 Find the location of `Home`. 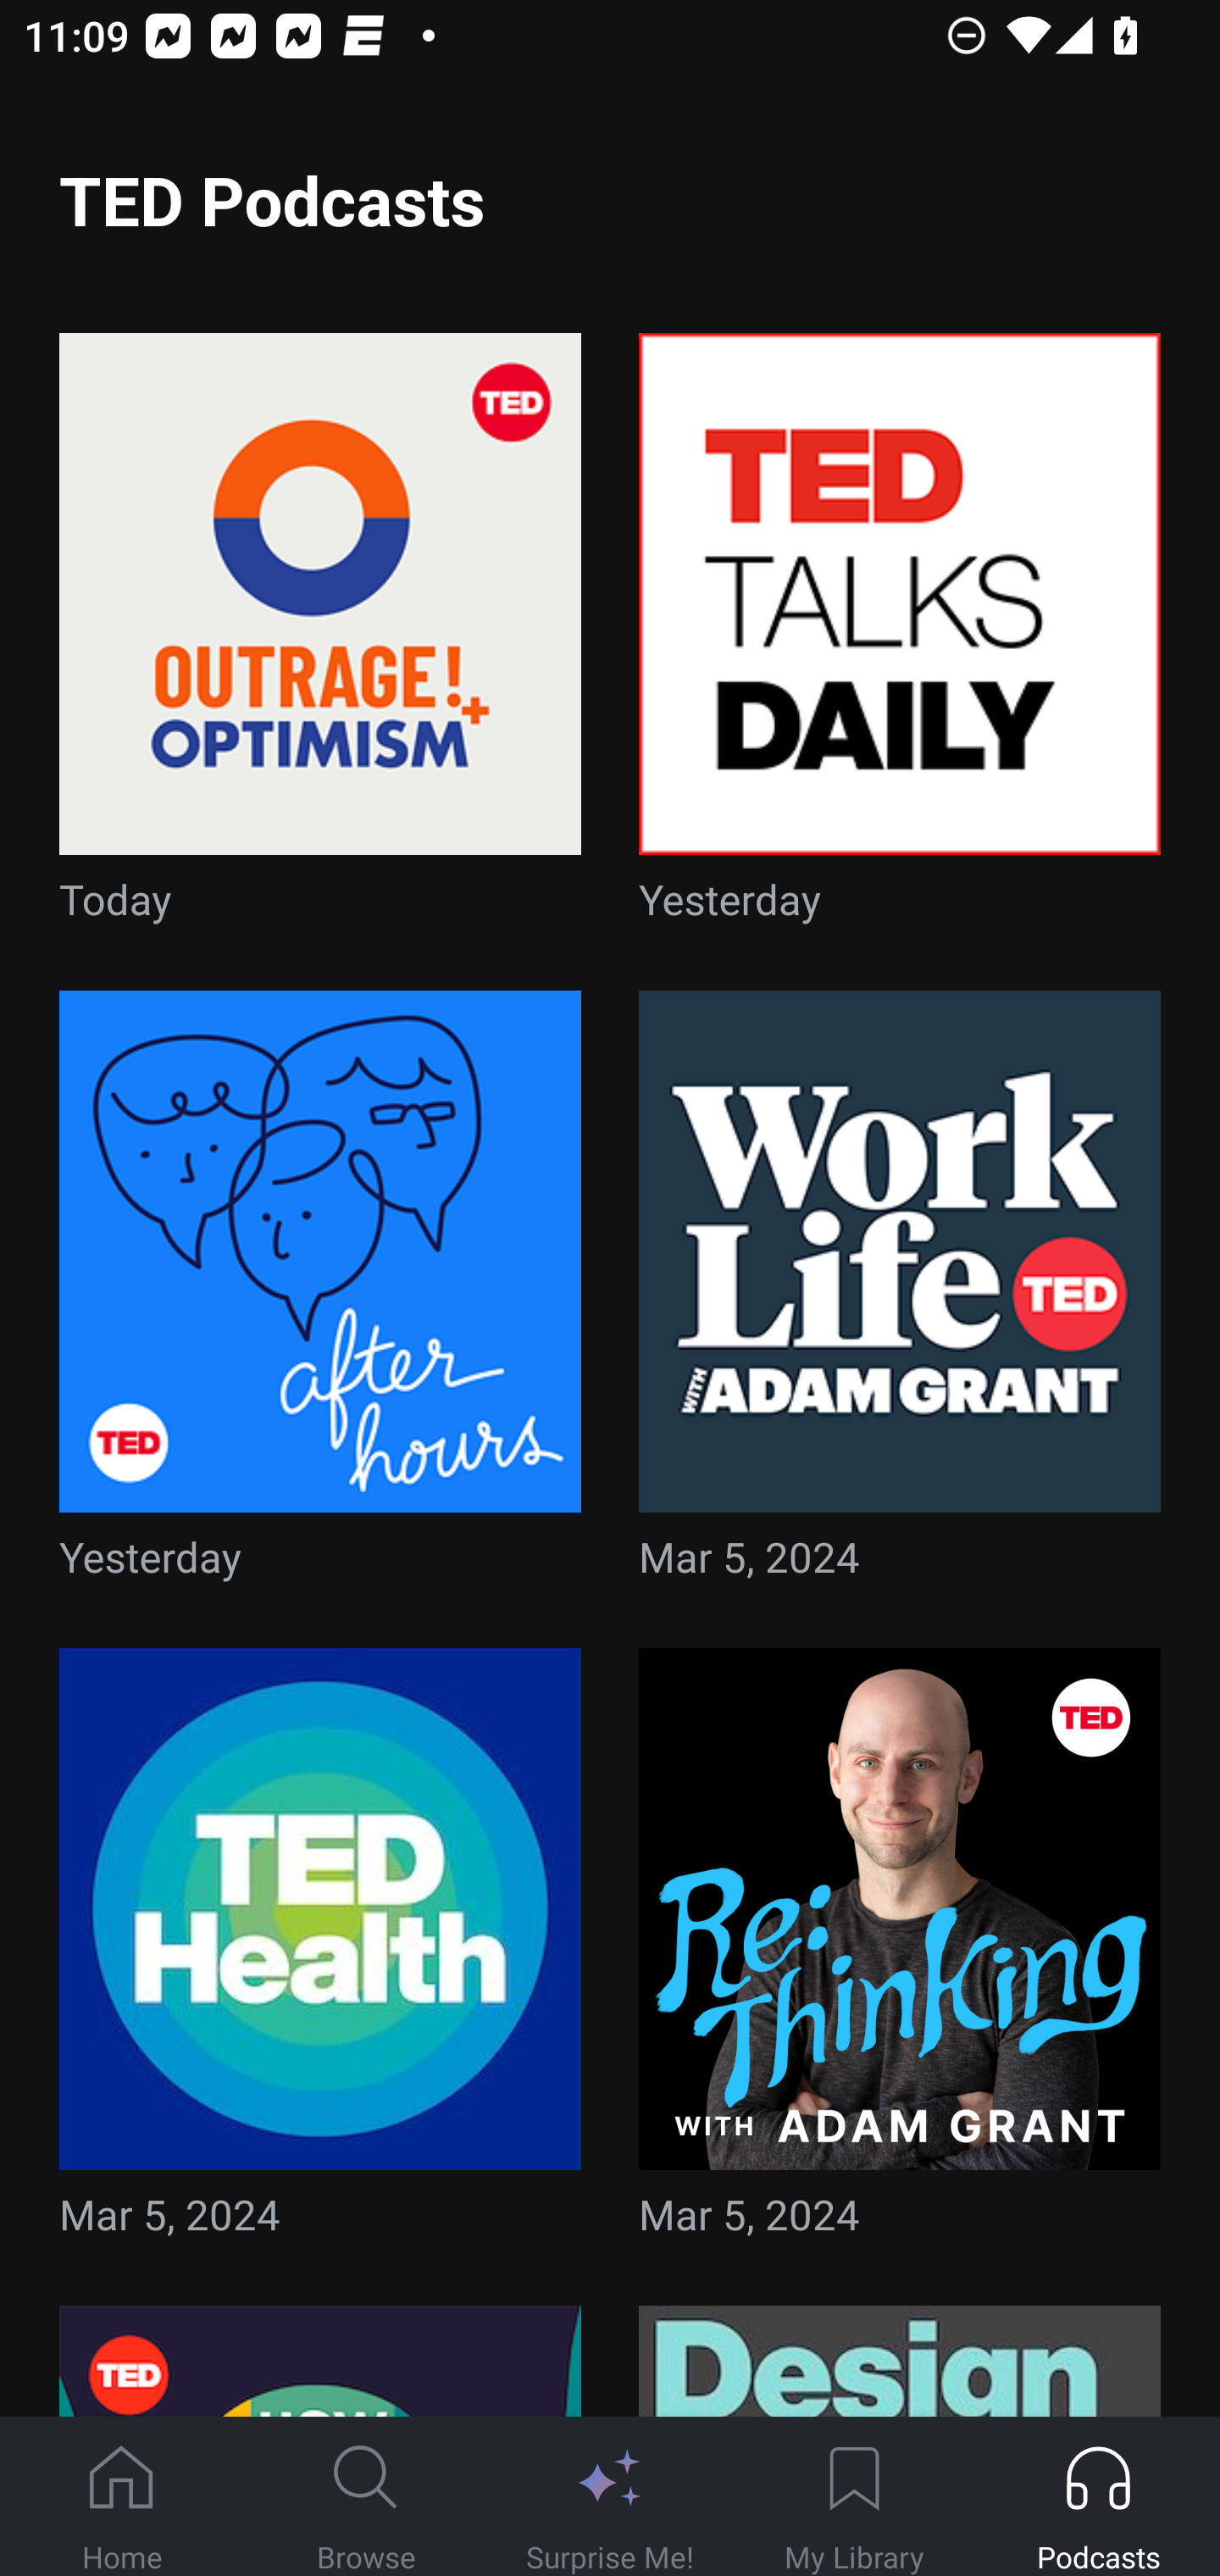

Home is located at coordinates (122, 2497).